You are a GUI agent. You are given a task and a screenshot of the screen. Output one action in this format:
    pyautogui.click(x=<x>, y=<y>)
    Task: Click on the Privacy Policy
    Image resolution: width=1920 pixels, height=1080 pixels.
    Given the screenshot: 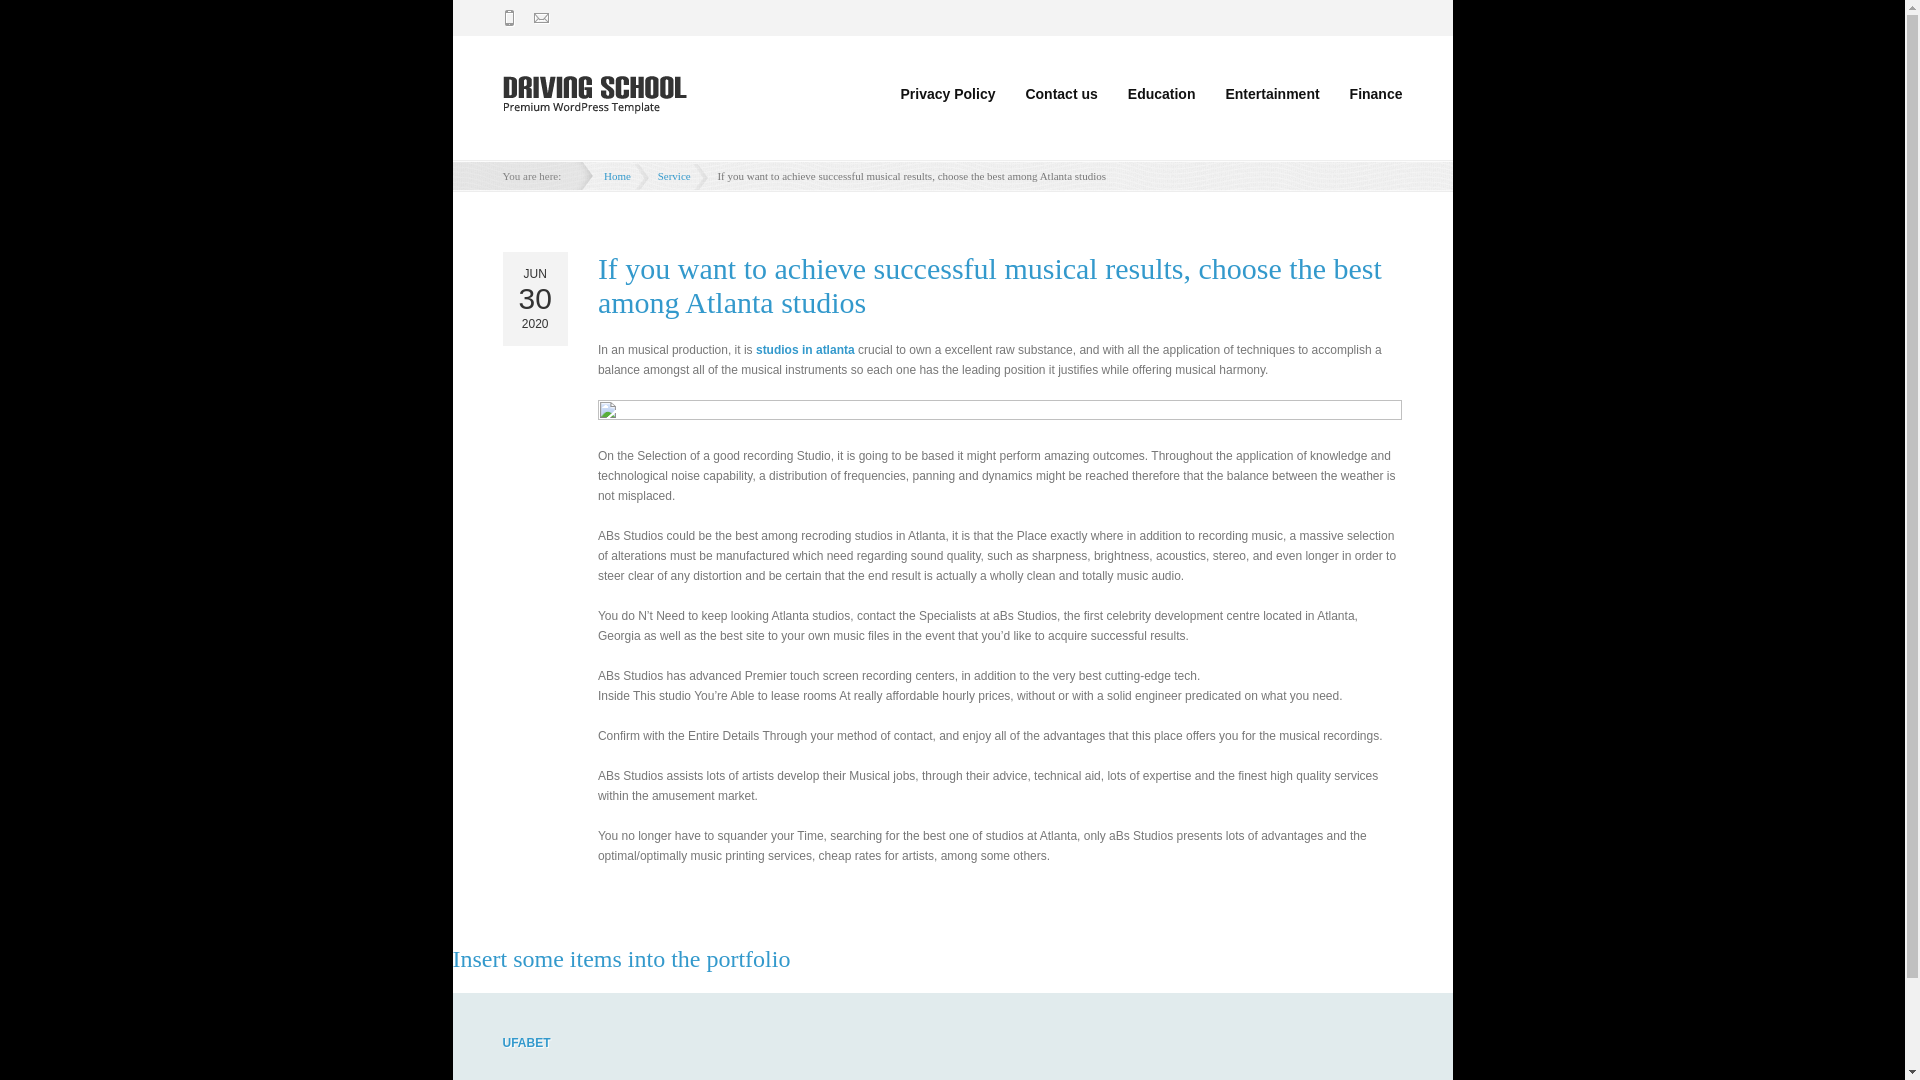 What is the action you would take?
    pyautogui.click(x=948, y=94)
    